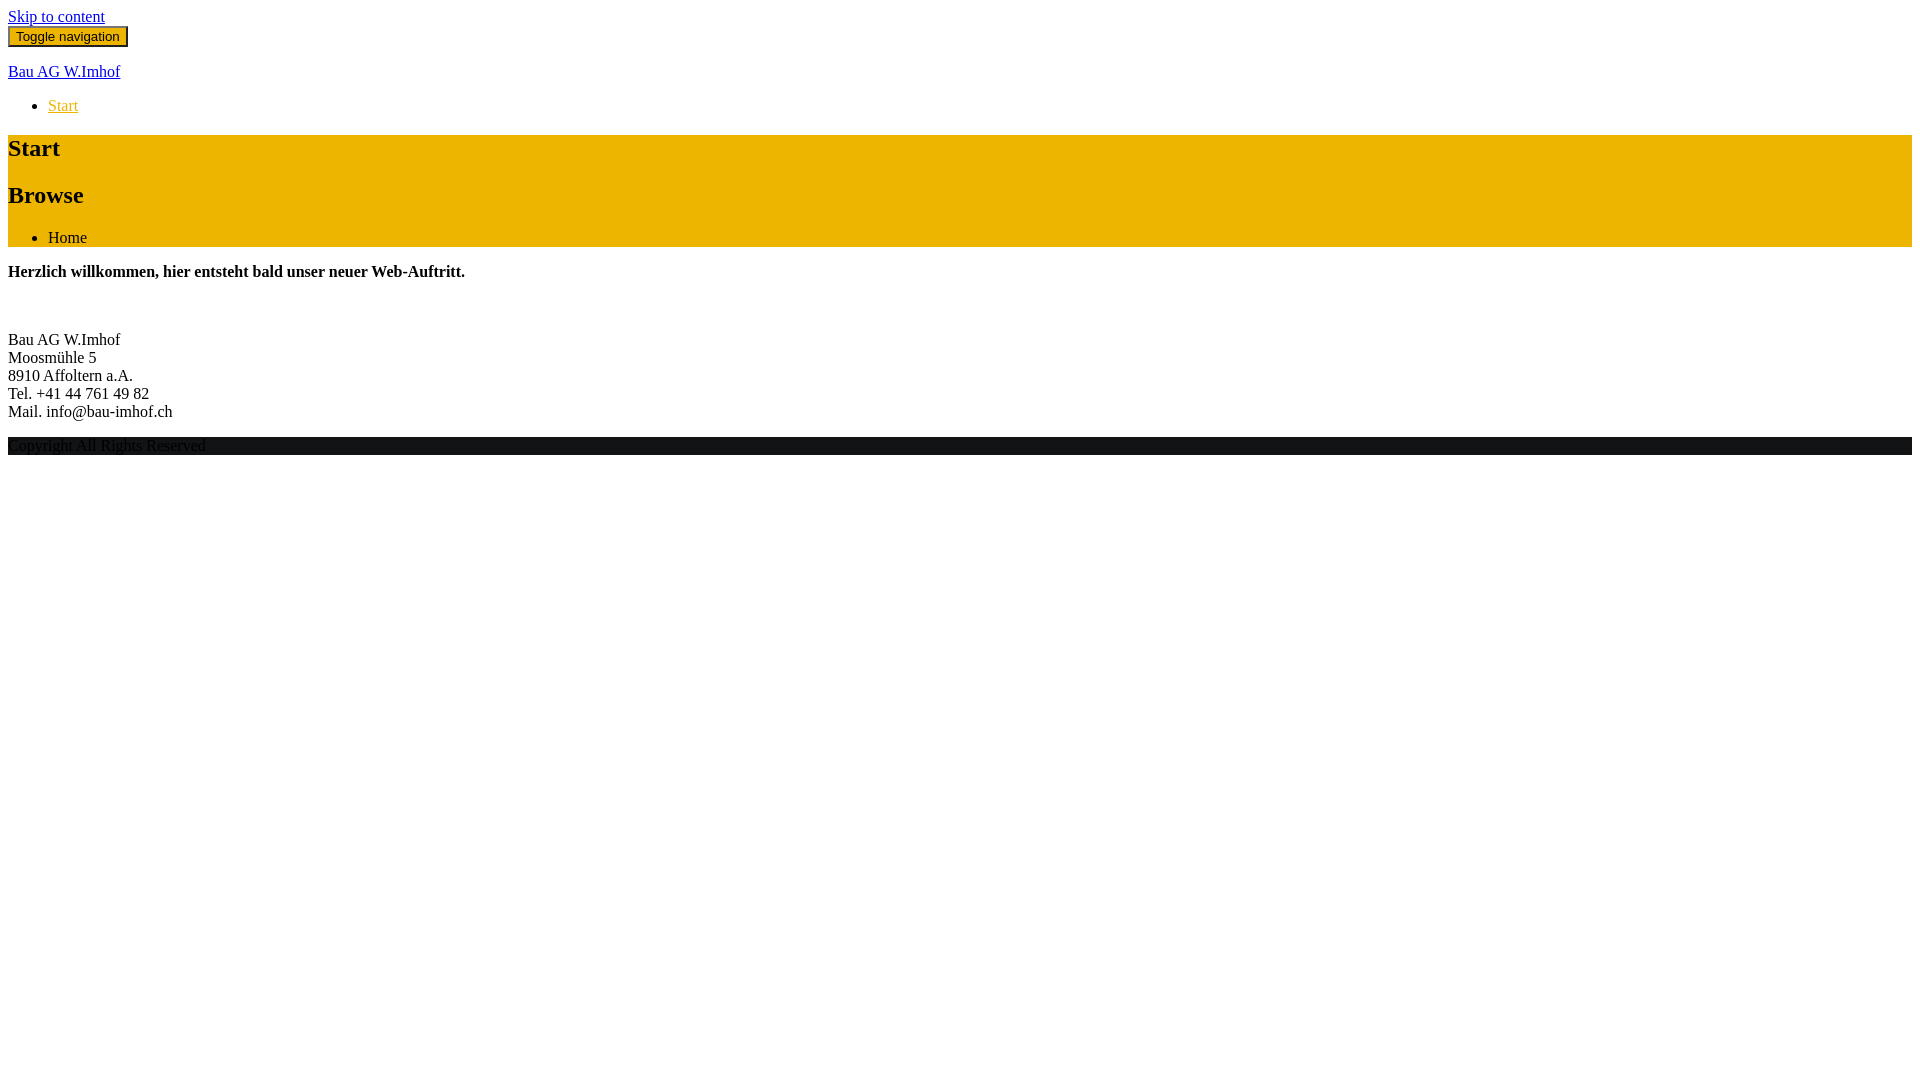 This screenshot has width=1920, height=1080. What do you see at coordinates (68, 36) in the screenshot?
I see `Toggle navigation` at bounding box center [68, 36].